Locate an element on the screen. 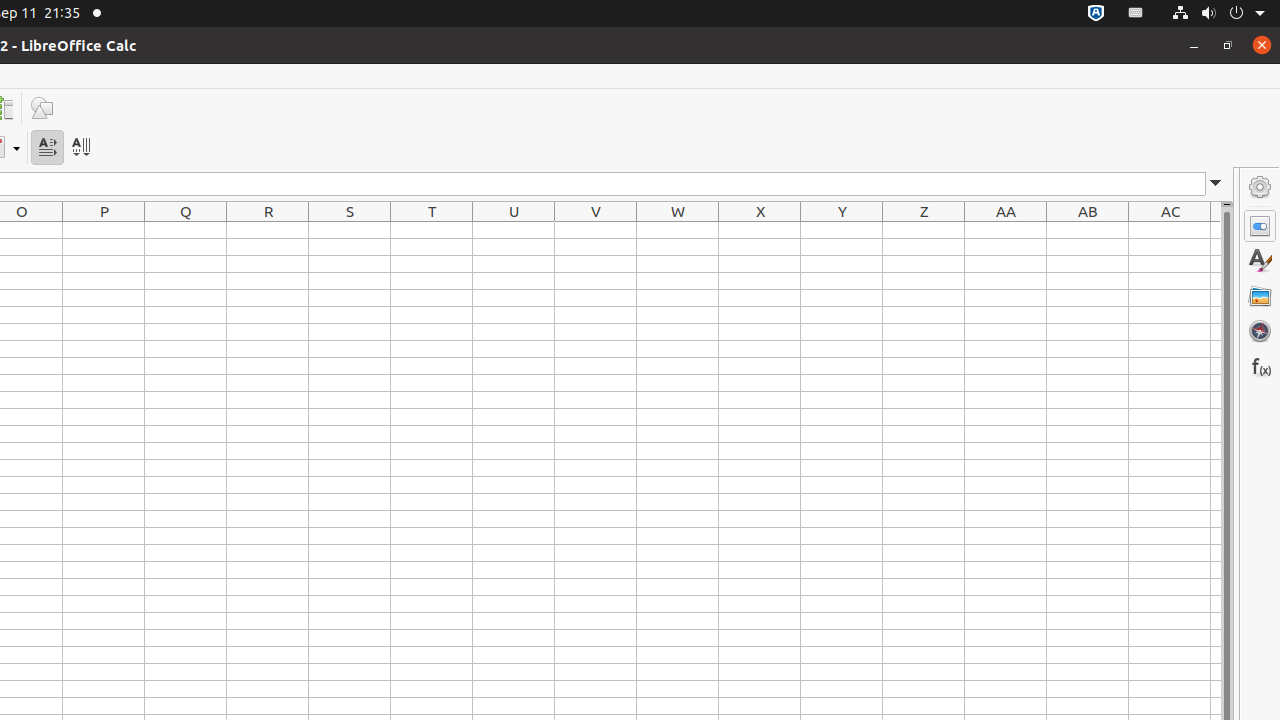 The height and width of the screenshot is (720, 1280). Z1 is located at coordinates (924, 230).